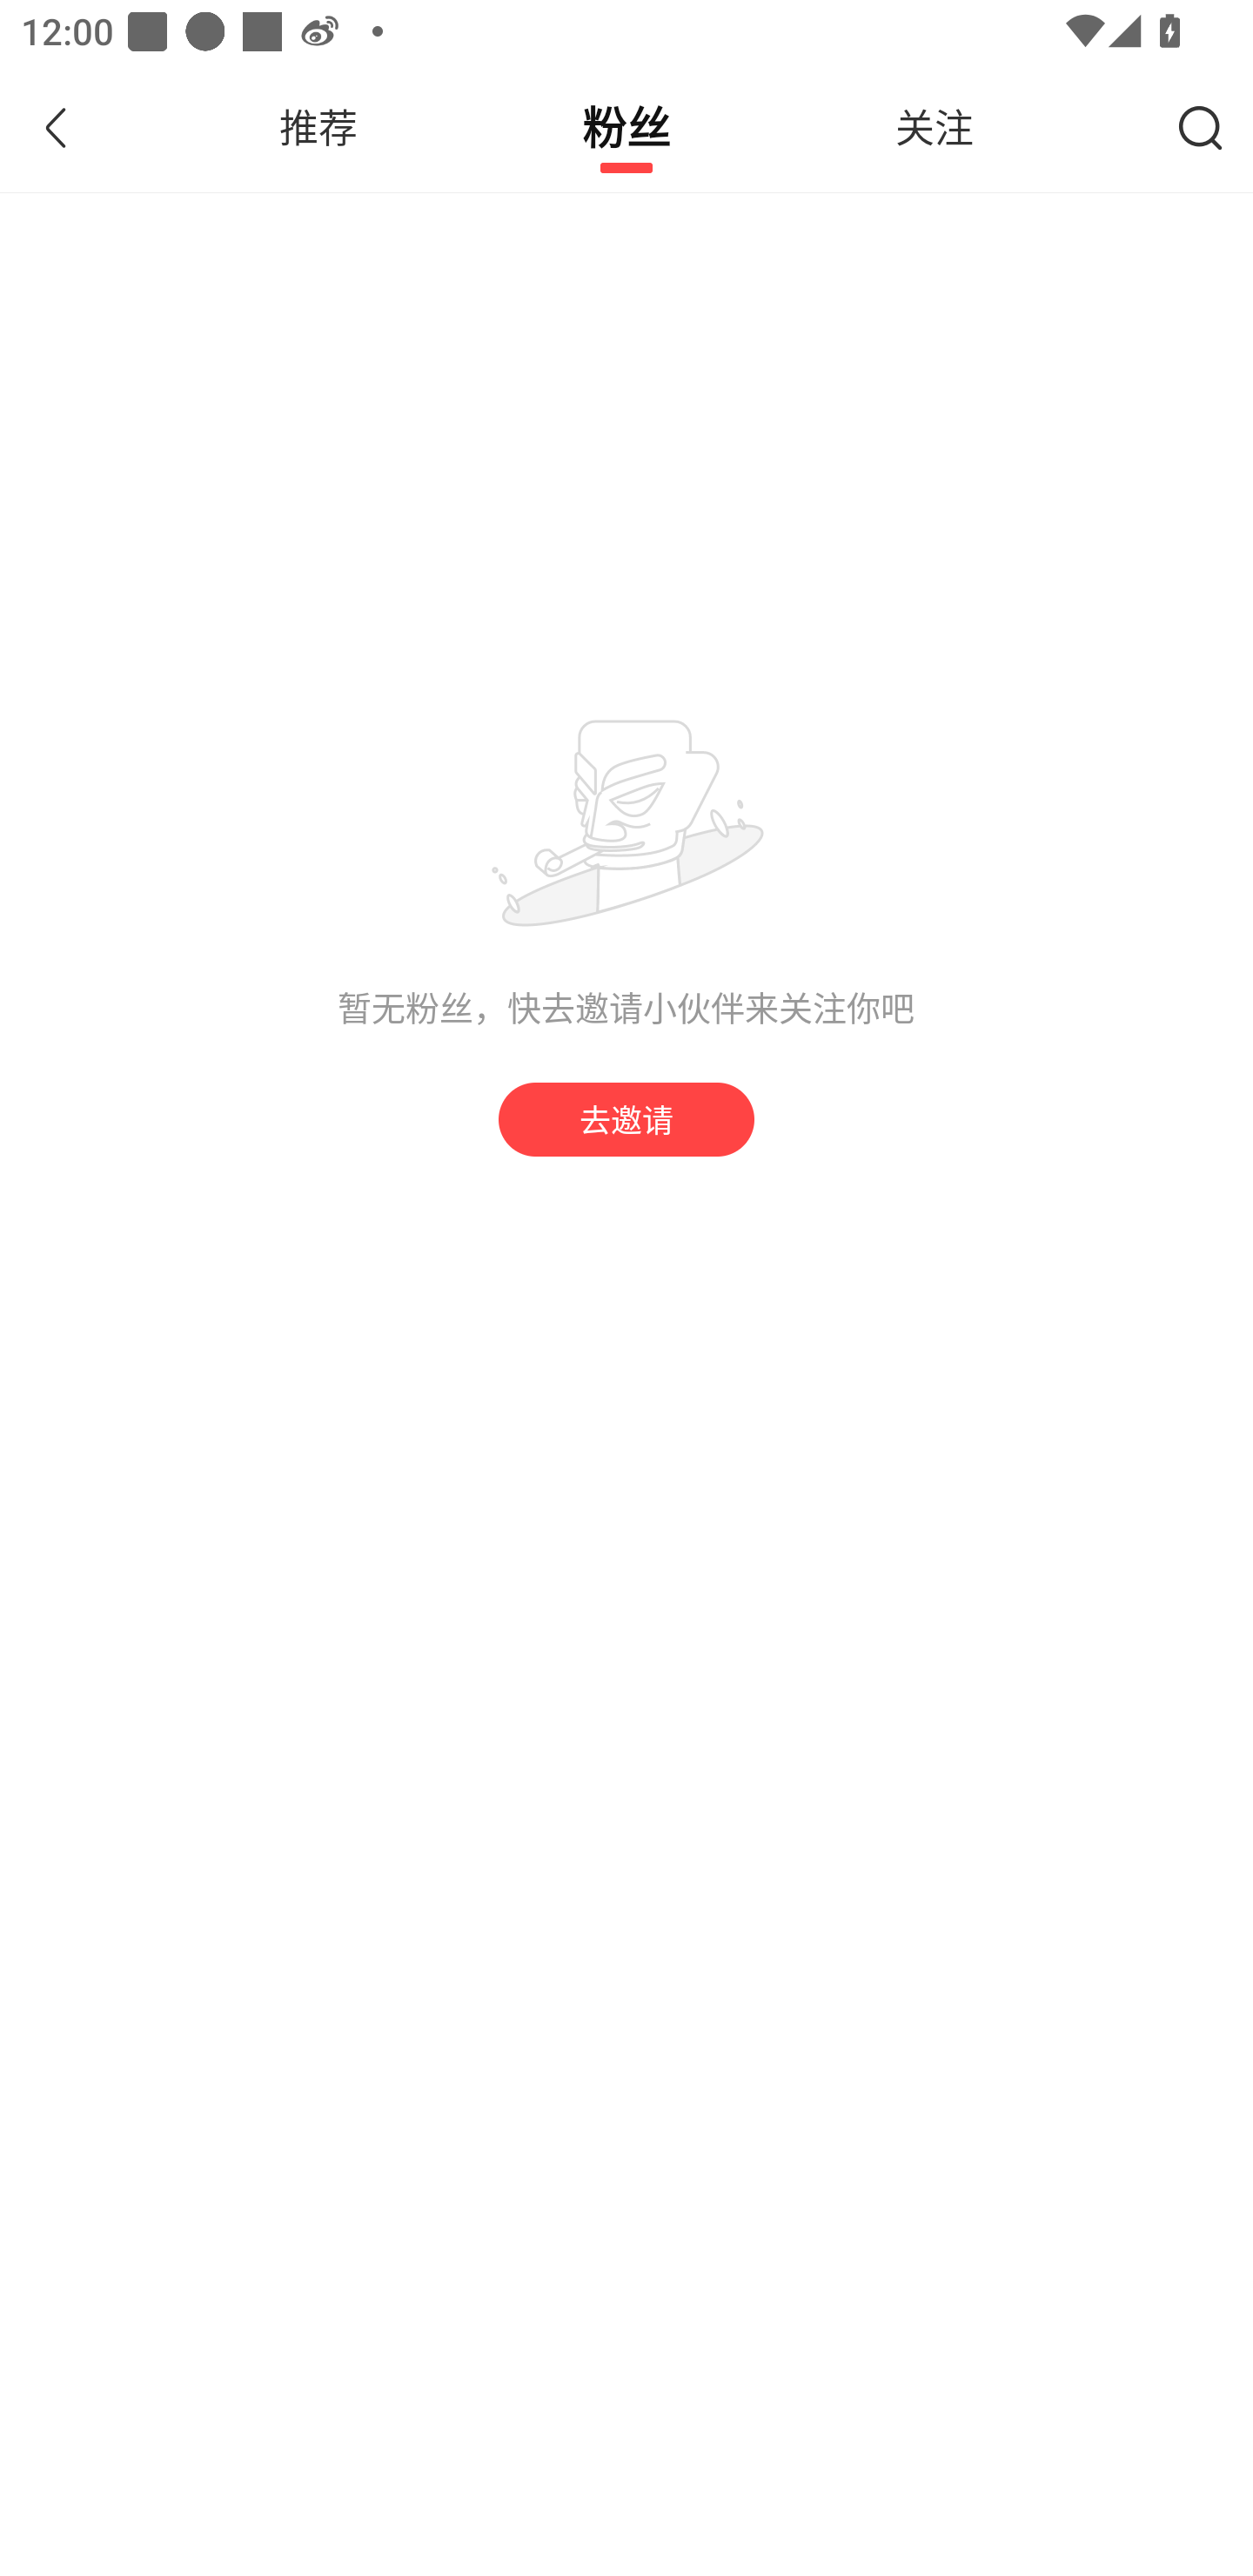 Image resolution: width=1253 pixels, height=2576 pixels. I want to click on 粉丝, so click(626, 127).